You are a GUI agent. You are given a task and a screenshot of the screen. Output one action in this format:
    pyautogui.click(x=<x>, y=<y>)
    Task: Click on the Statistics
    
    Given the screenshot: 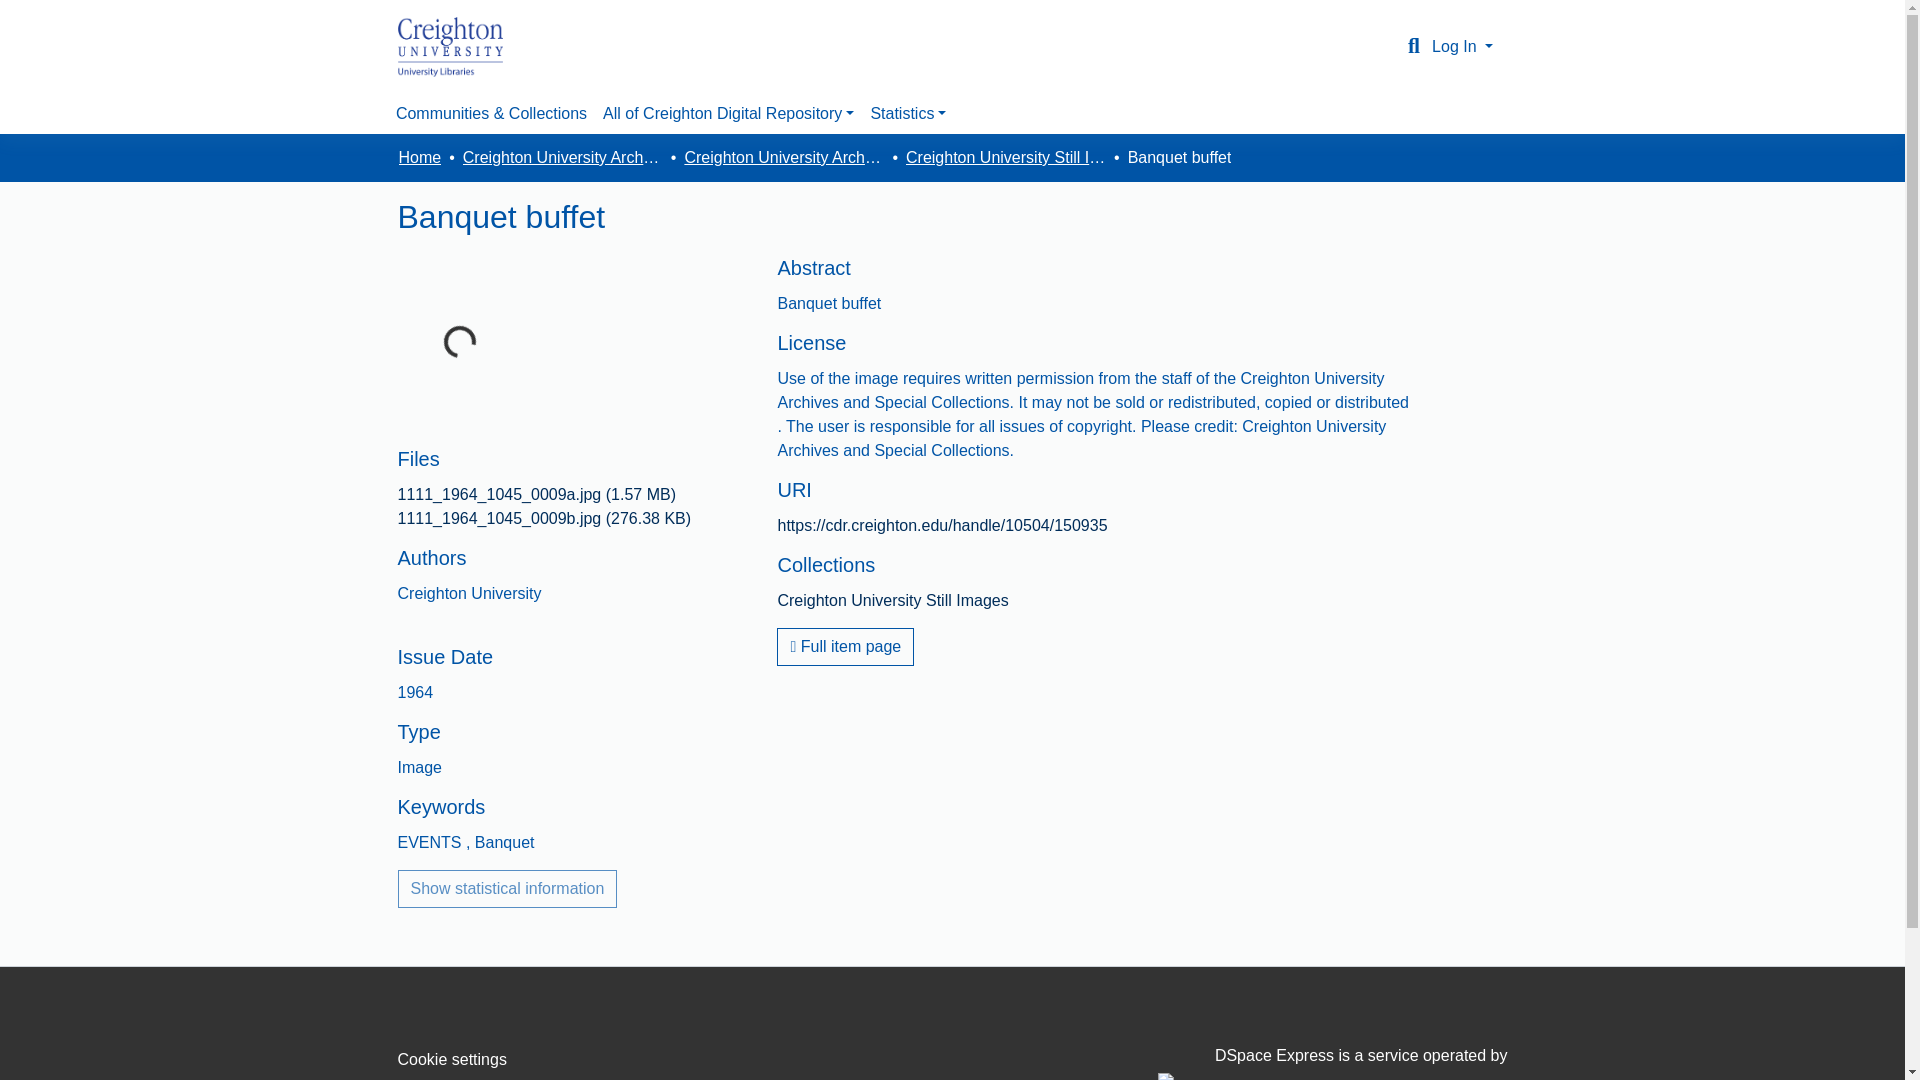 What is the action you would take?
    pyautogui.click(x=908, y=113)
    